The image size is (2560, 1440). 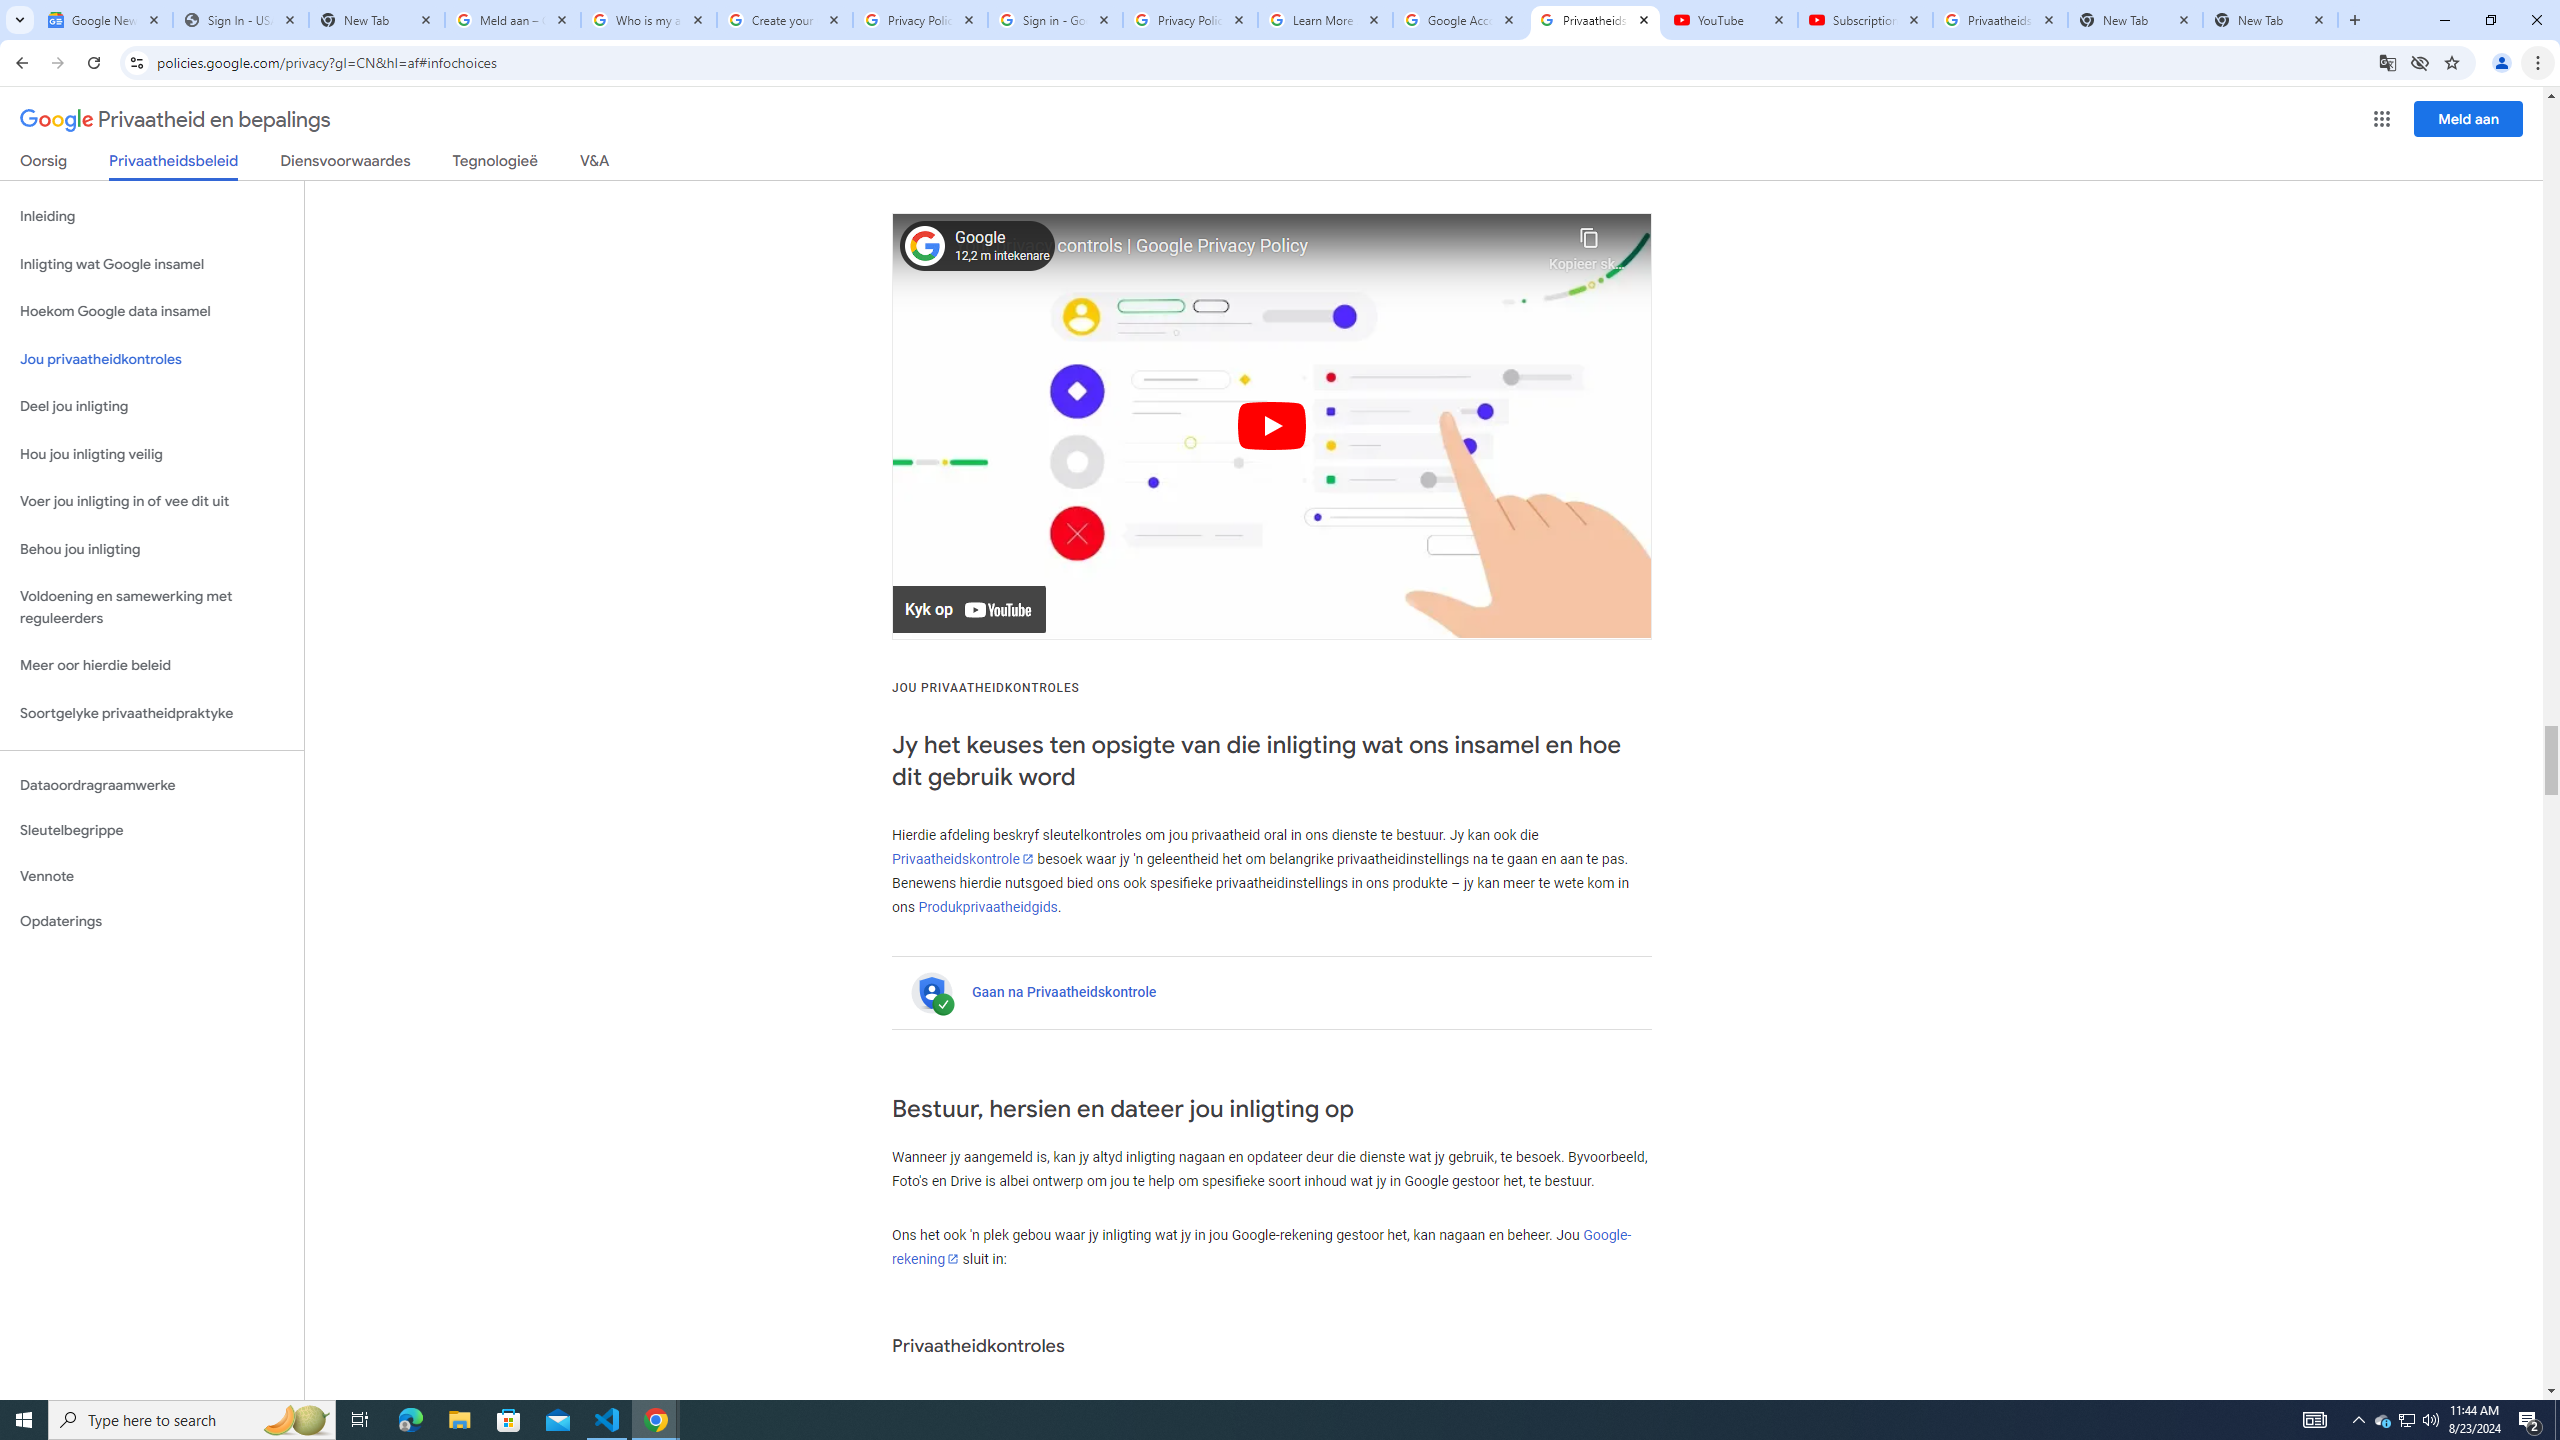 What do you see at coordinates (346, 164) in the screenshot?
I see `Diensvoorwaardes` at bounding box center [346, 164].